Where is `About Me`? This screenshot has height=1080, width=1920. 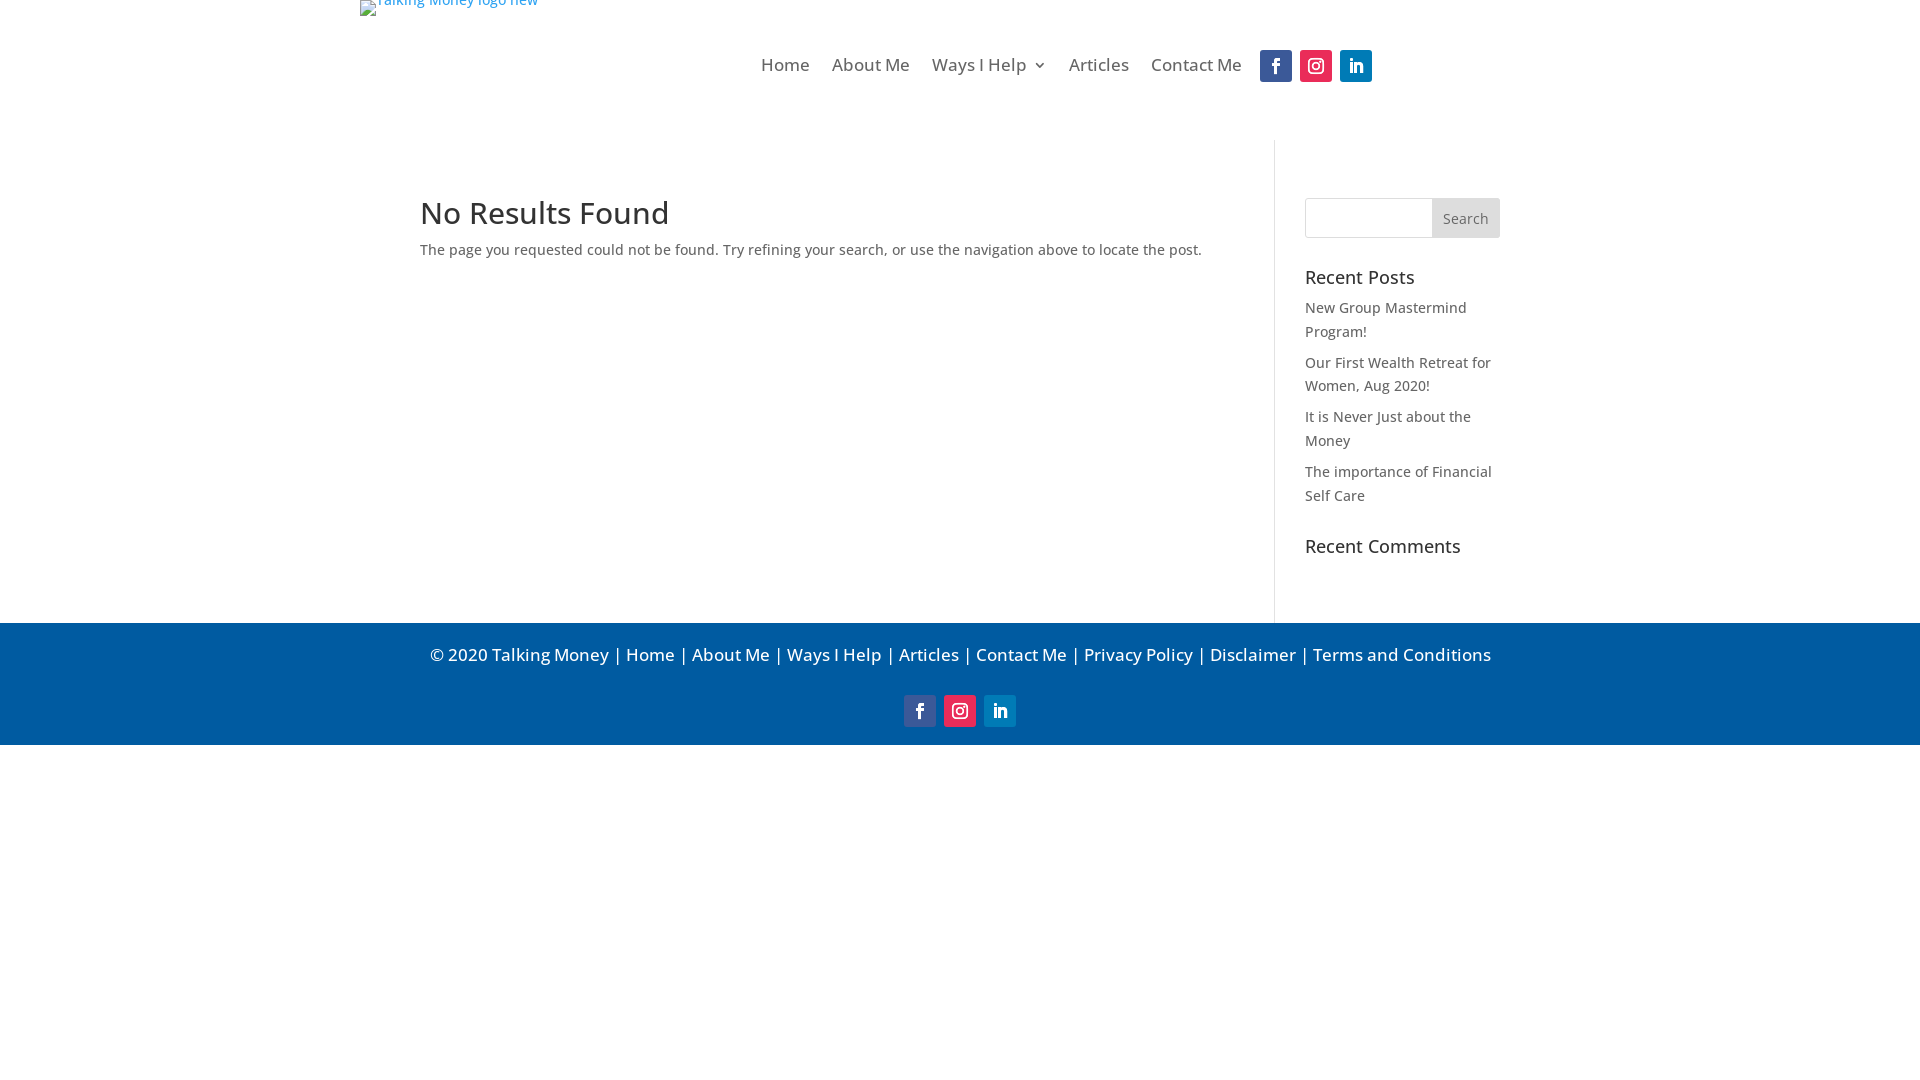 About Me is located at coordinates (871, 69).